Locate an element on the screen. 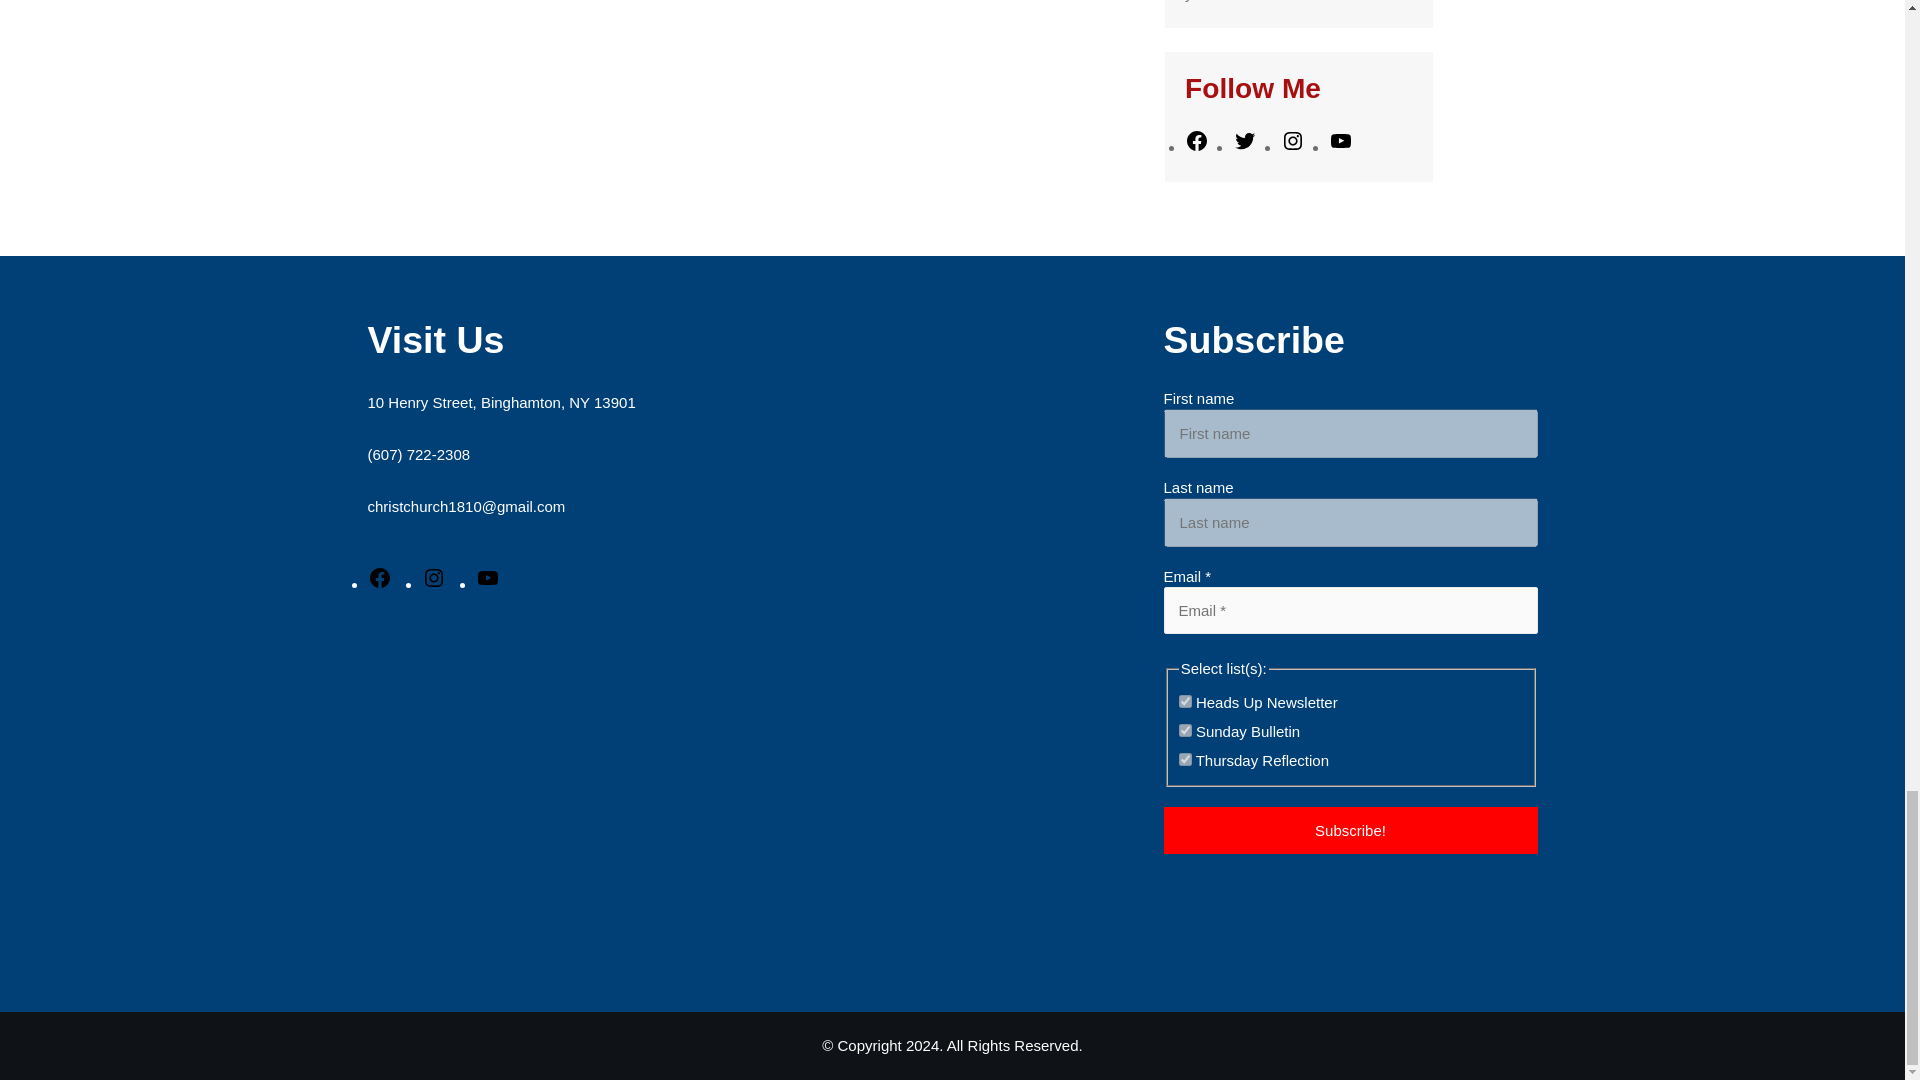 This screenshot has height=1080, width=1920. Google Map for  is located at coordinates (688, 792).